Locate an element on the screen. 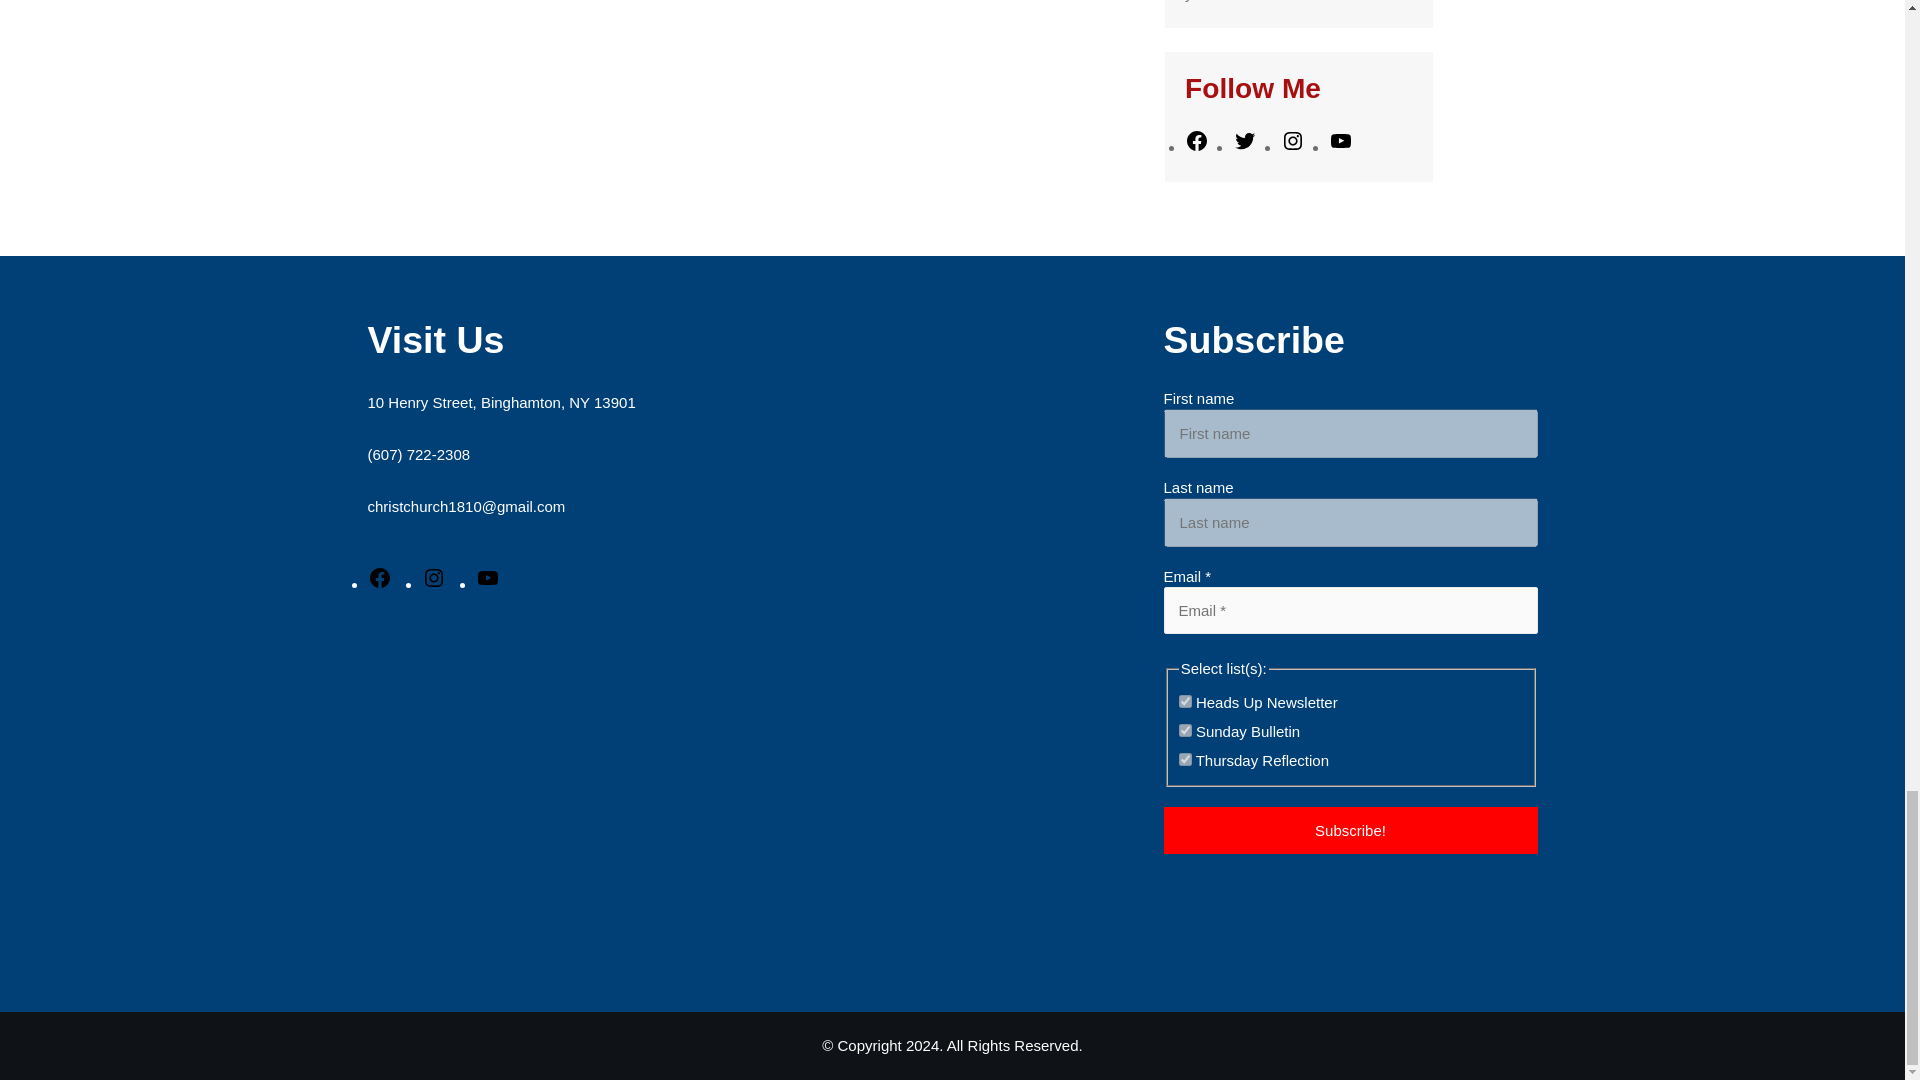 This screenshot has height=1080, width=1920. Google Map for  is located at coordinates (688, 792).